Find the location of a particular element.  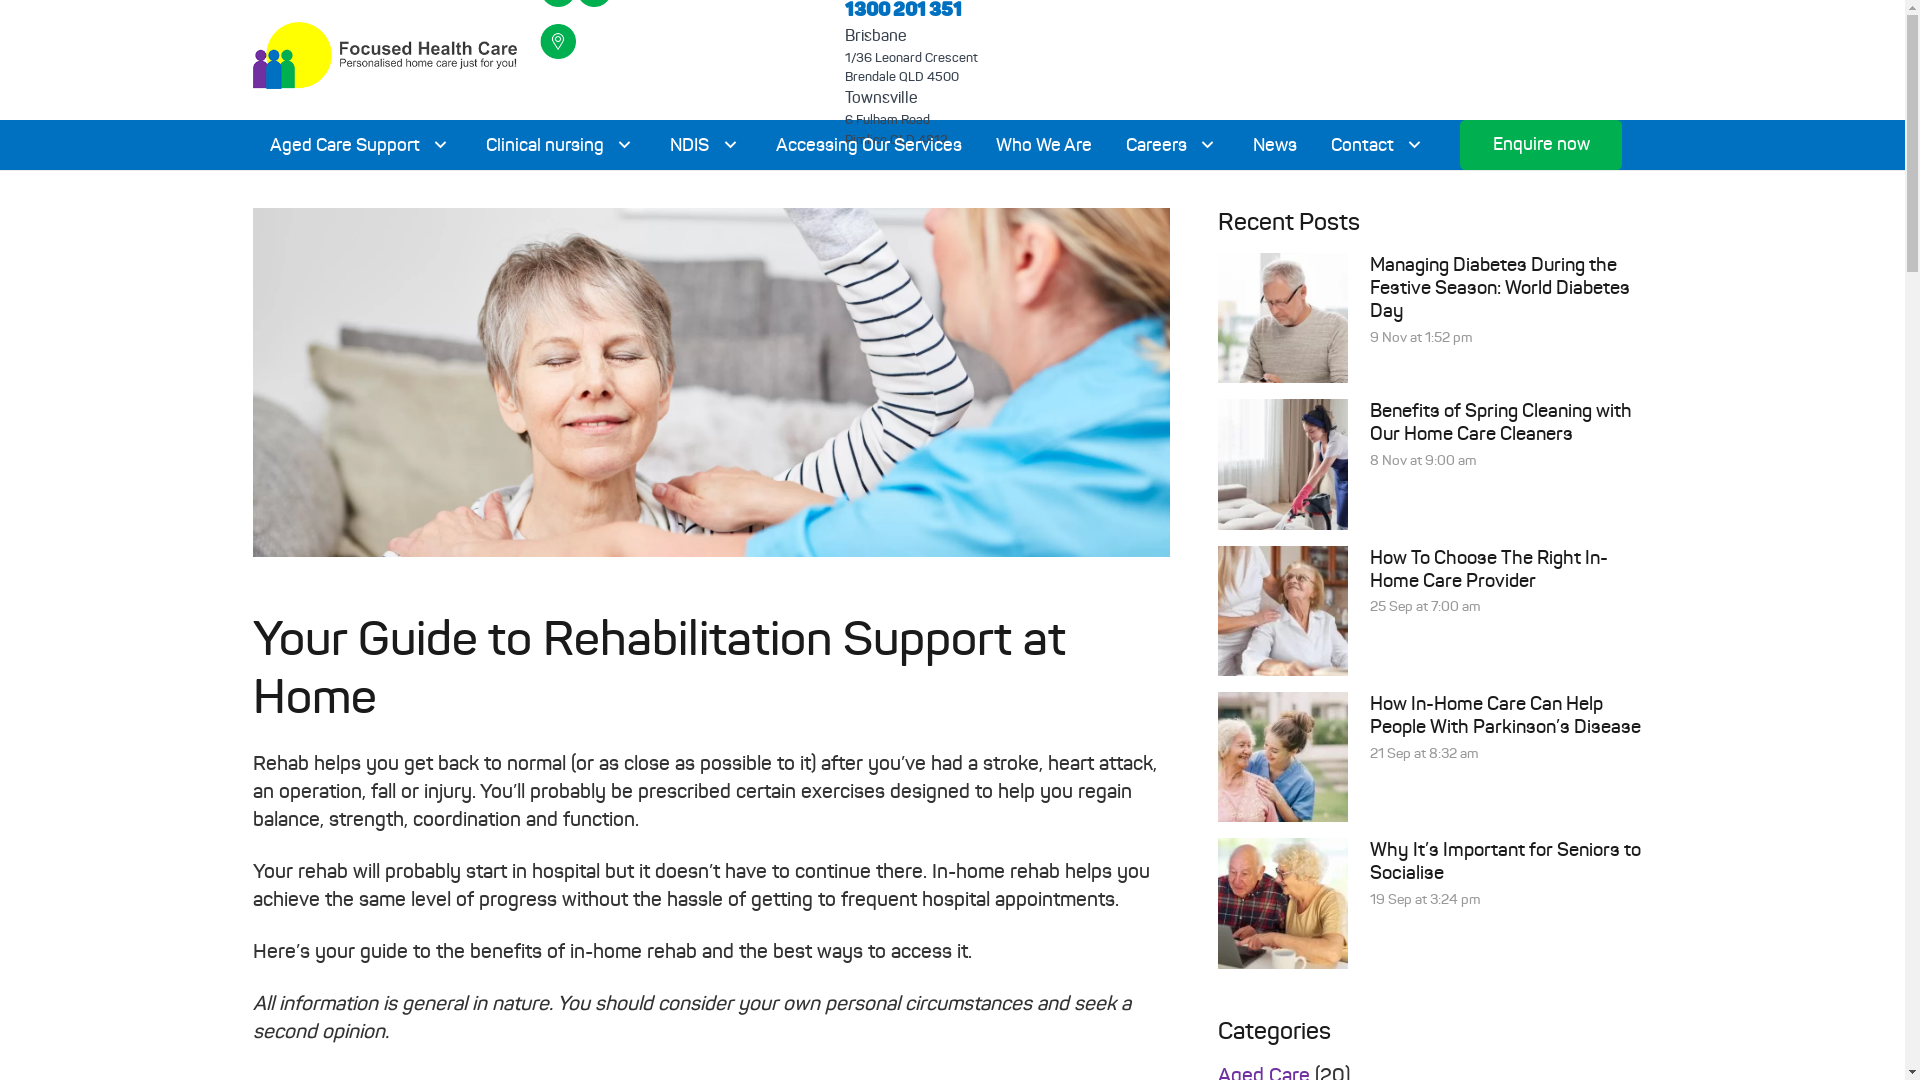

NDIS is located at coordinates (706, 145).